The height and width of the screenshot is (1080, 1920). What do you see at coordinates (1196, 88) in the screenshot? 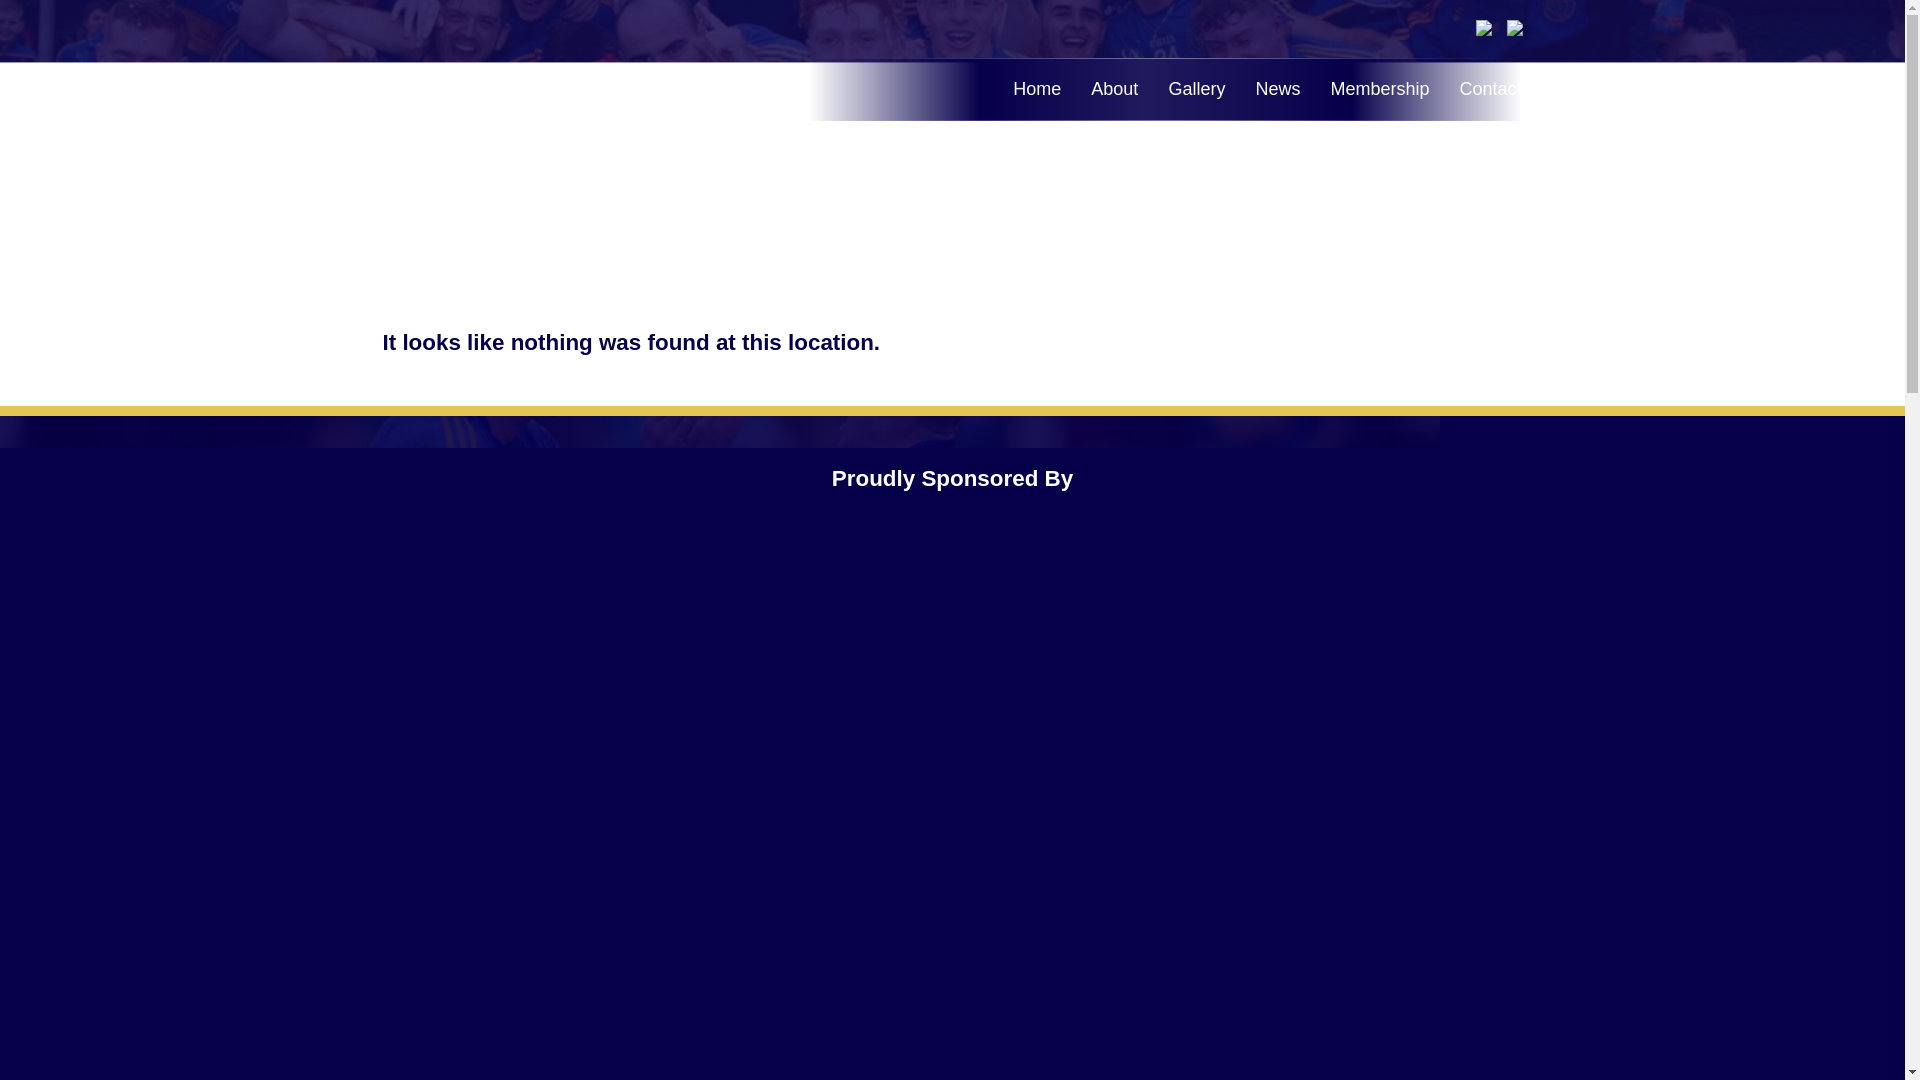
I see `Gallery` at bounding box center [1196, 88].